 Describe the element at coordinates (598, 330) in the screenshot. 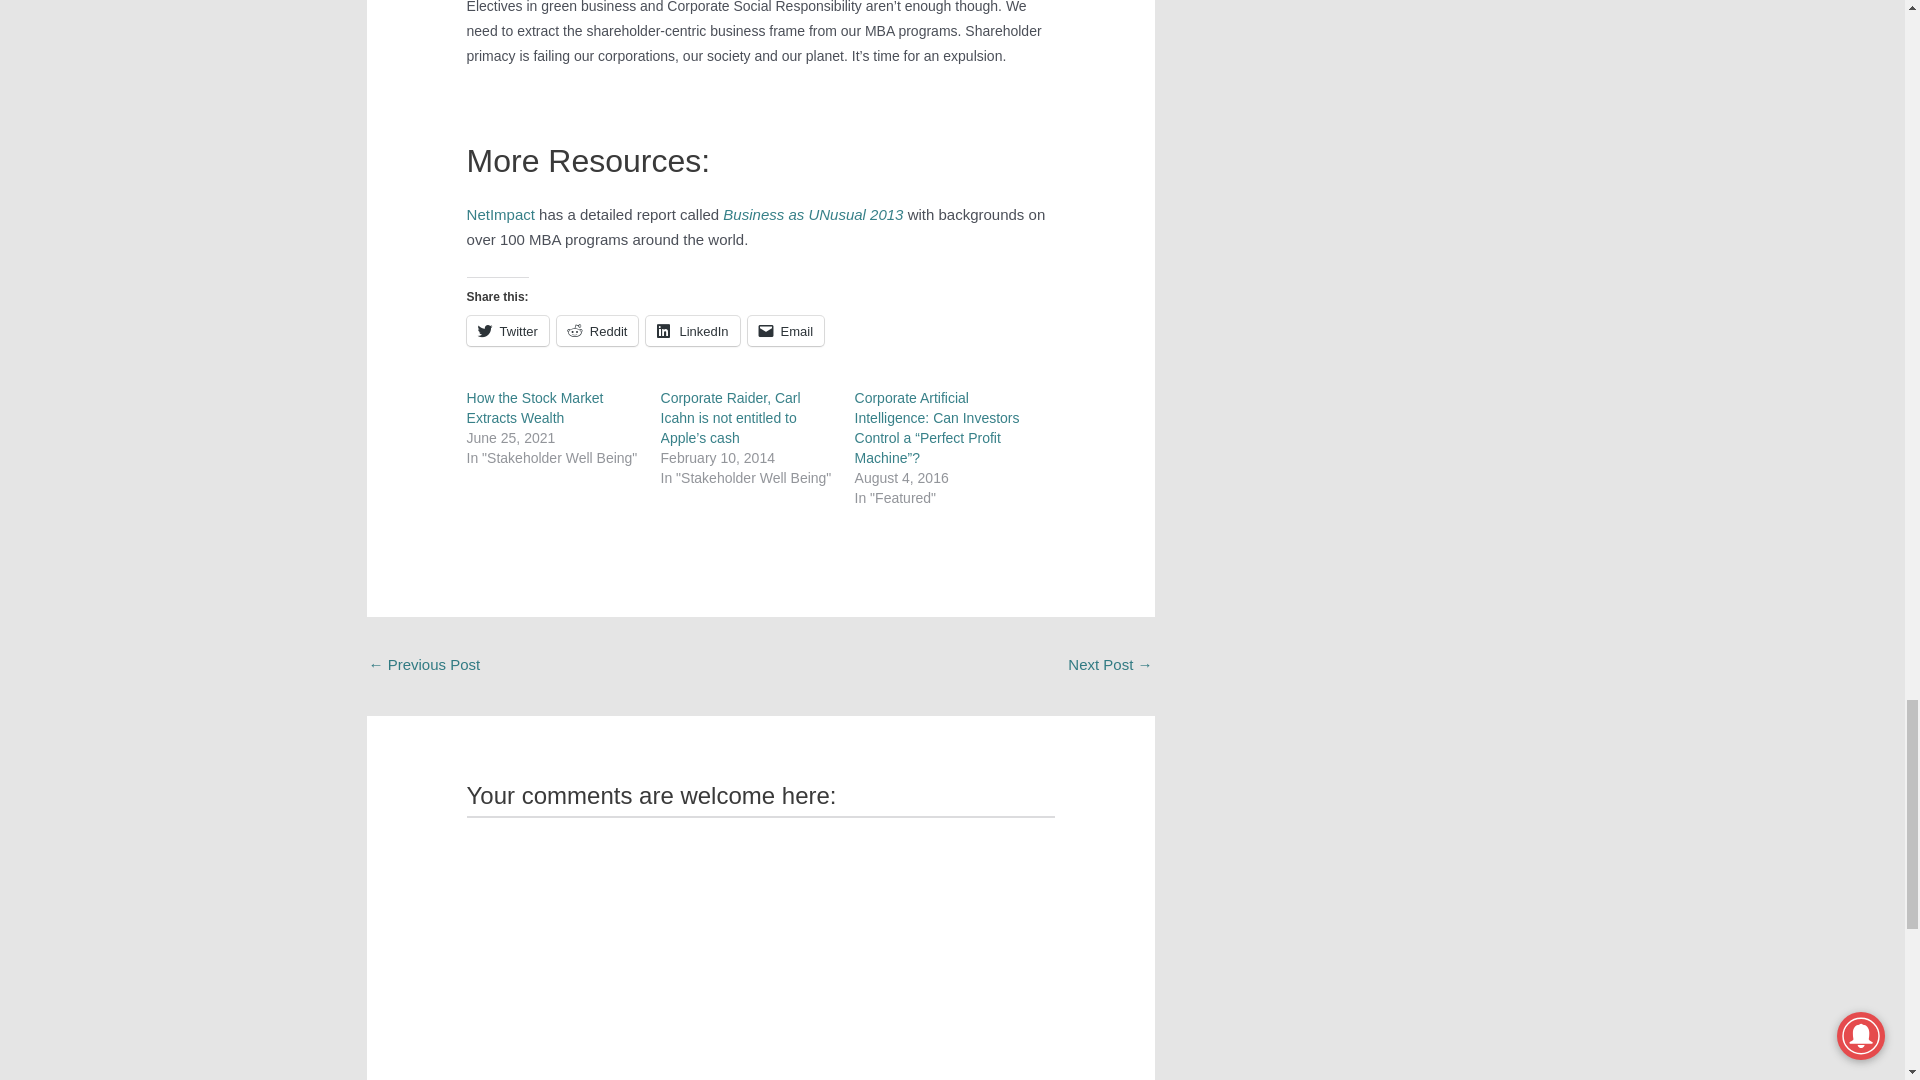

I see `Click to share on Reddit` at that location.